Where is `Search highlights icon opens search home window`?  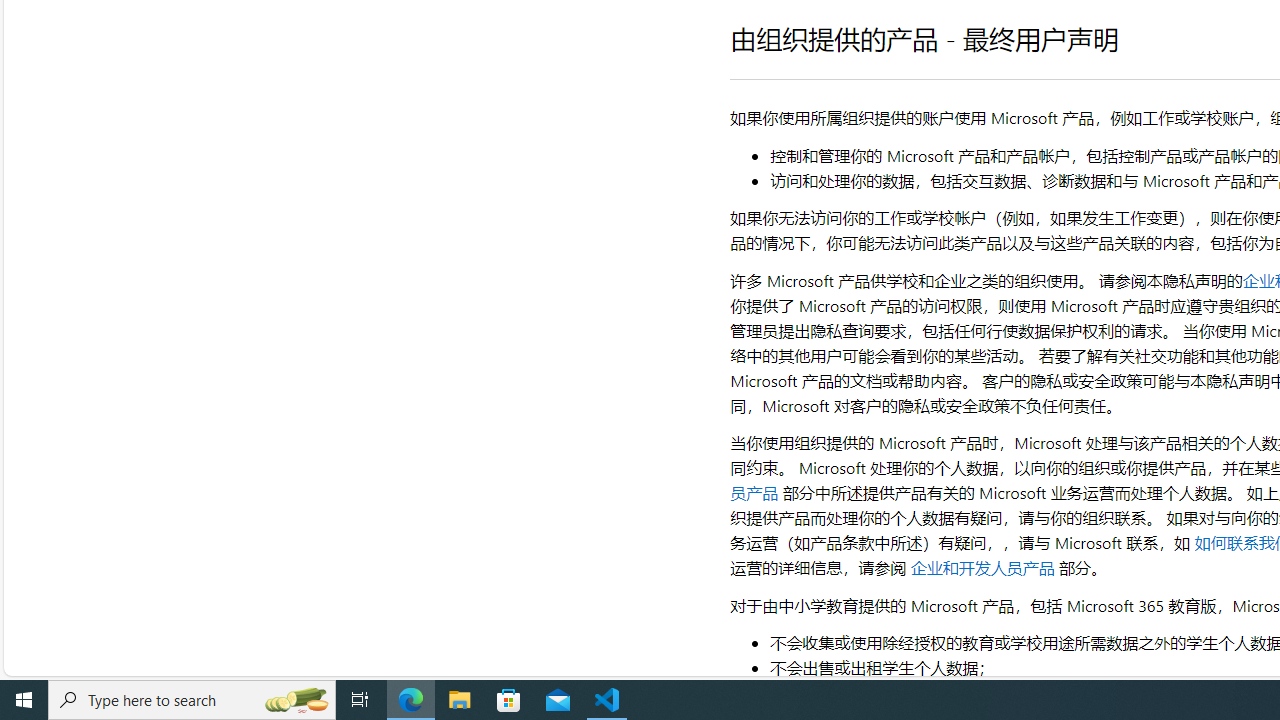
Search highlights icon opens search home window is located at coordinates (296, 700).